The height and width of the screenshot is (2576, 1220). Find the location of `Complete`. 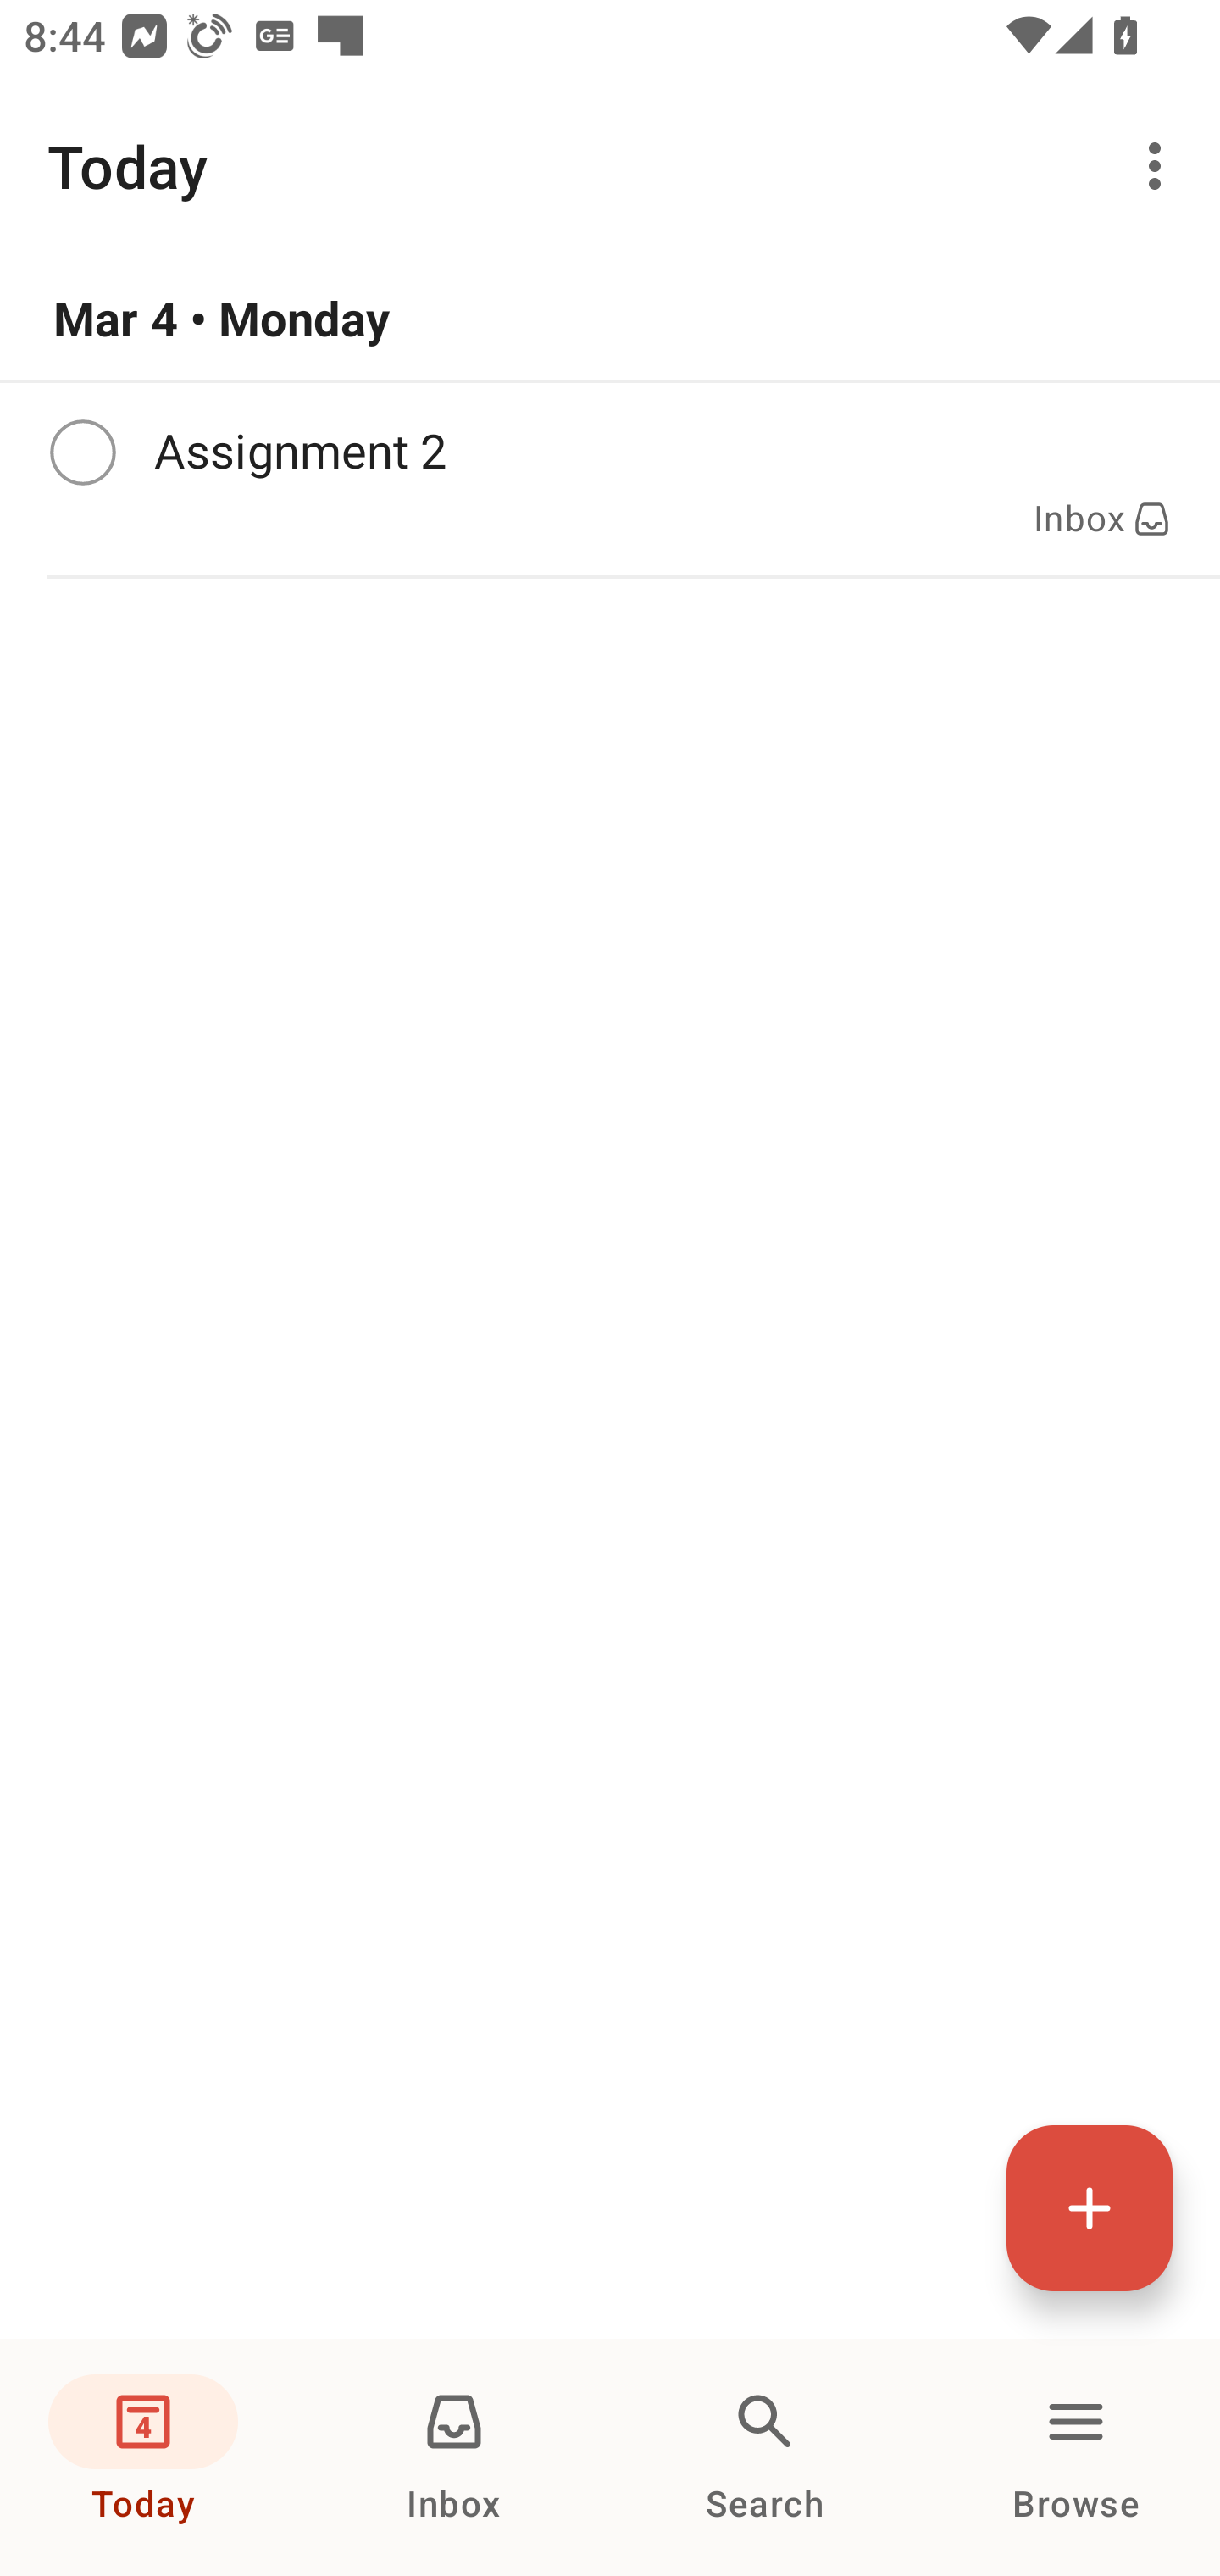

Complete is located at coordinates (82, 452).